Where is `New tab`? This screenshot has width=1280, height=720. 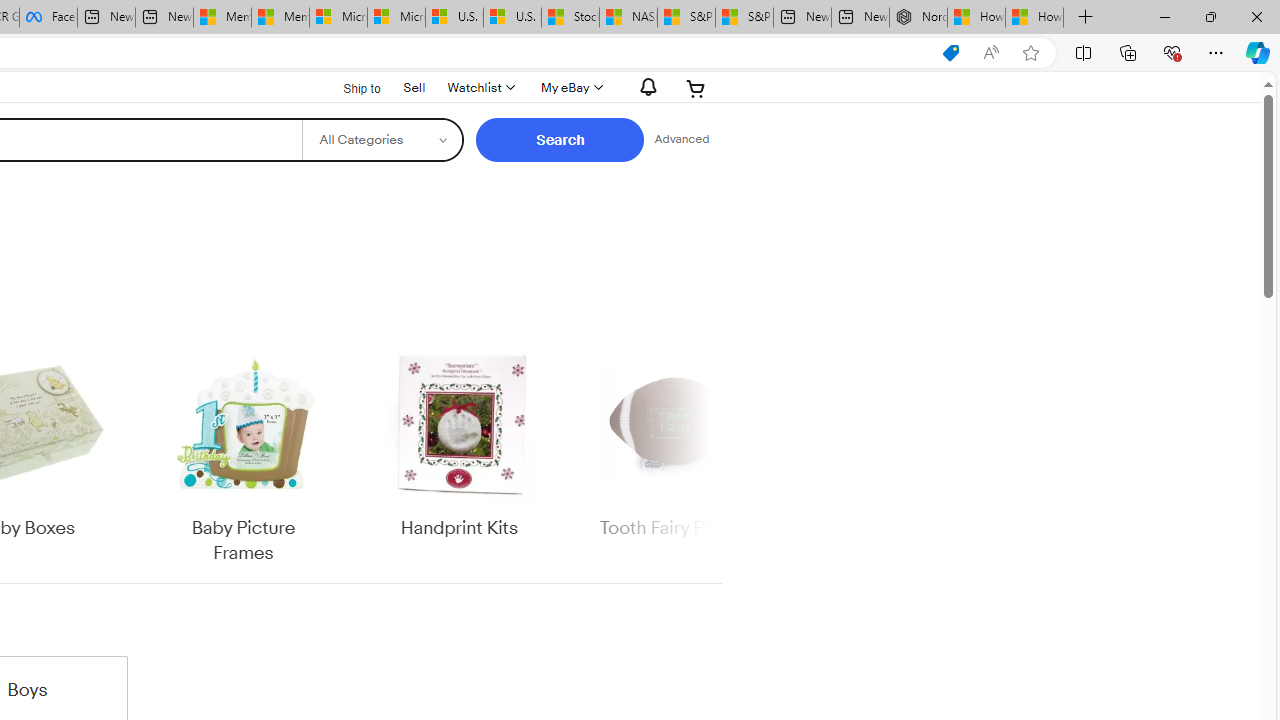 New tab is located at coordinates (860, 18).